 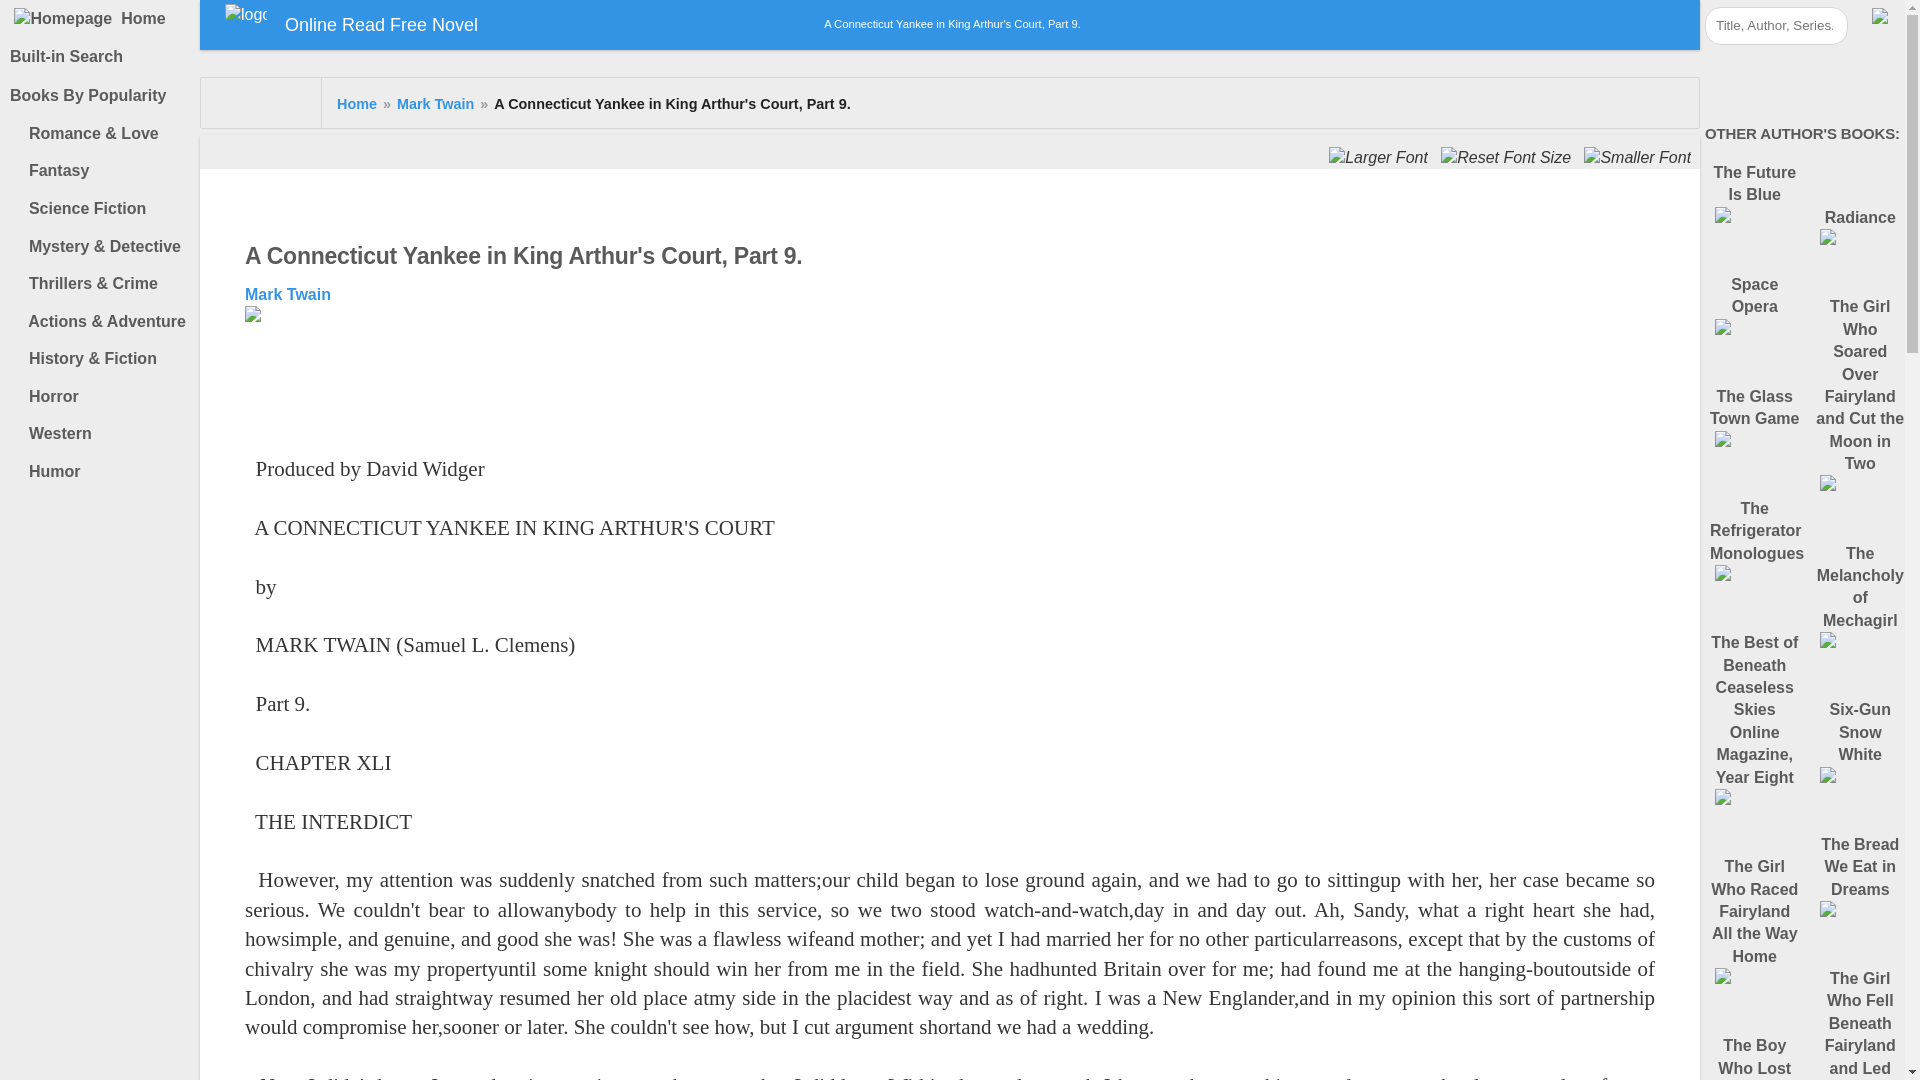 I want to click on Space Opera, so click(x=1755, y=318).